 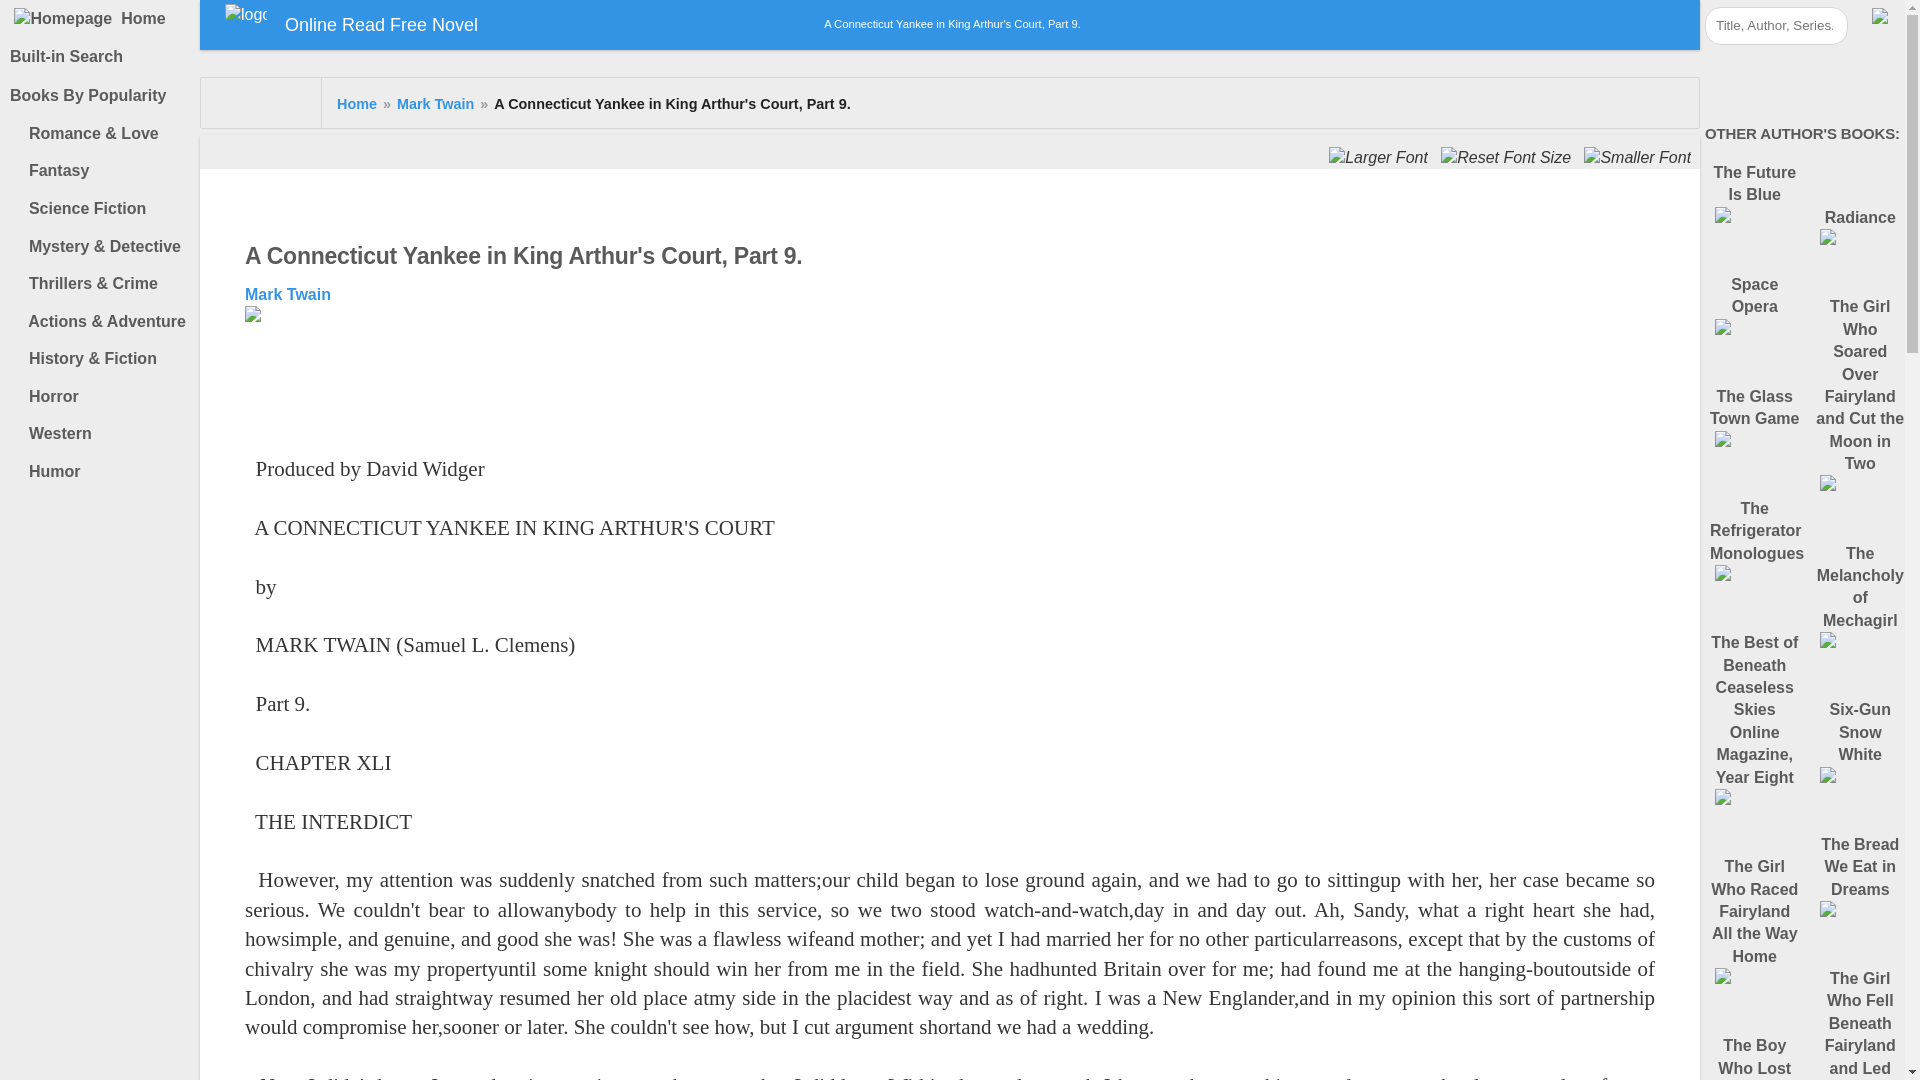 I want to click on Space Opera, so click(x=1755, y=318).